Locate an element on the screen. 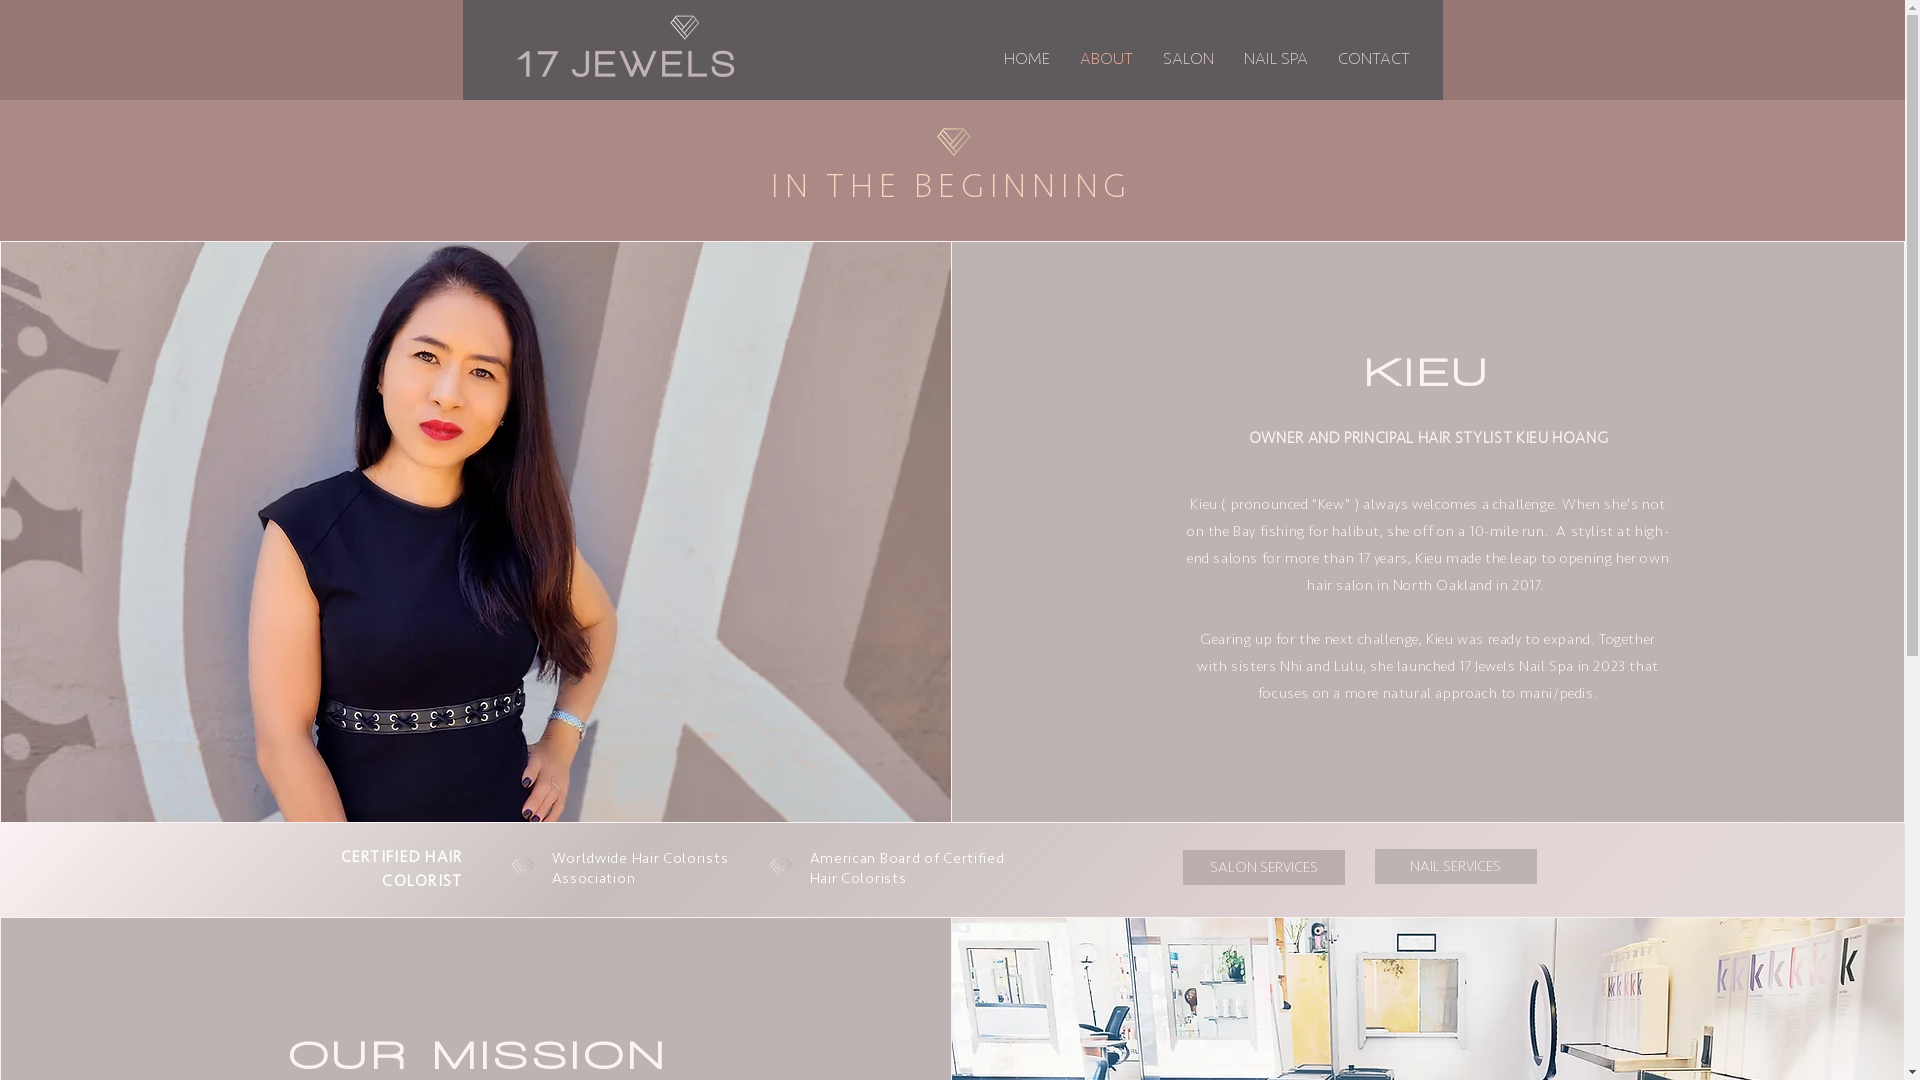  SALON SERVICES is located at coordinates (1263, 868).